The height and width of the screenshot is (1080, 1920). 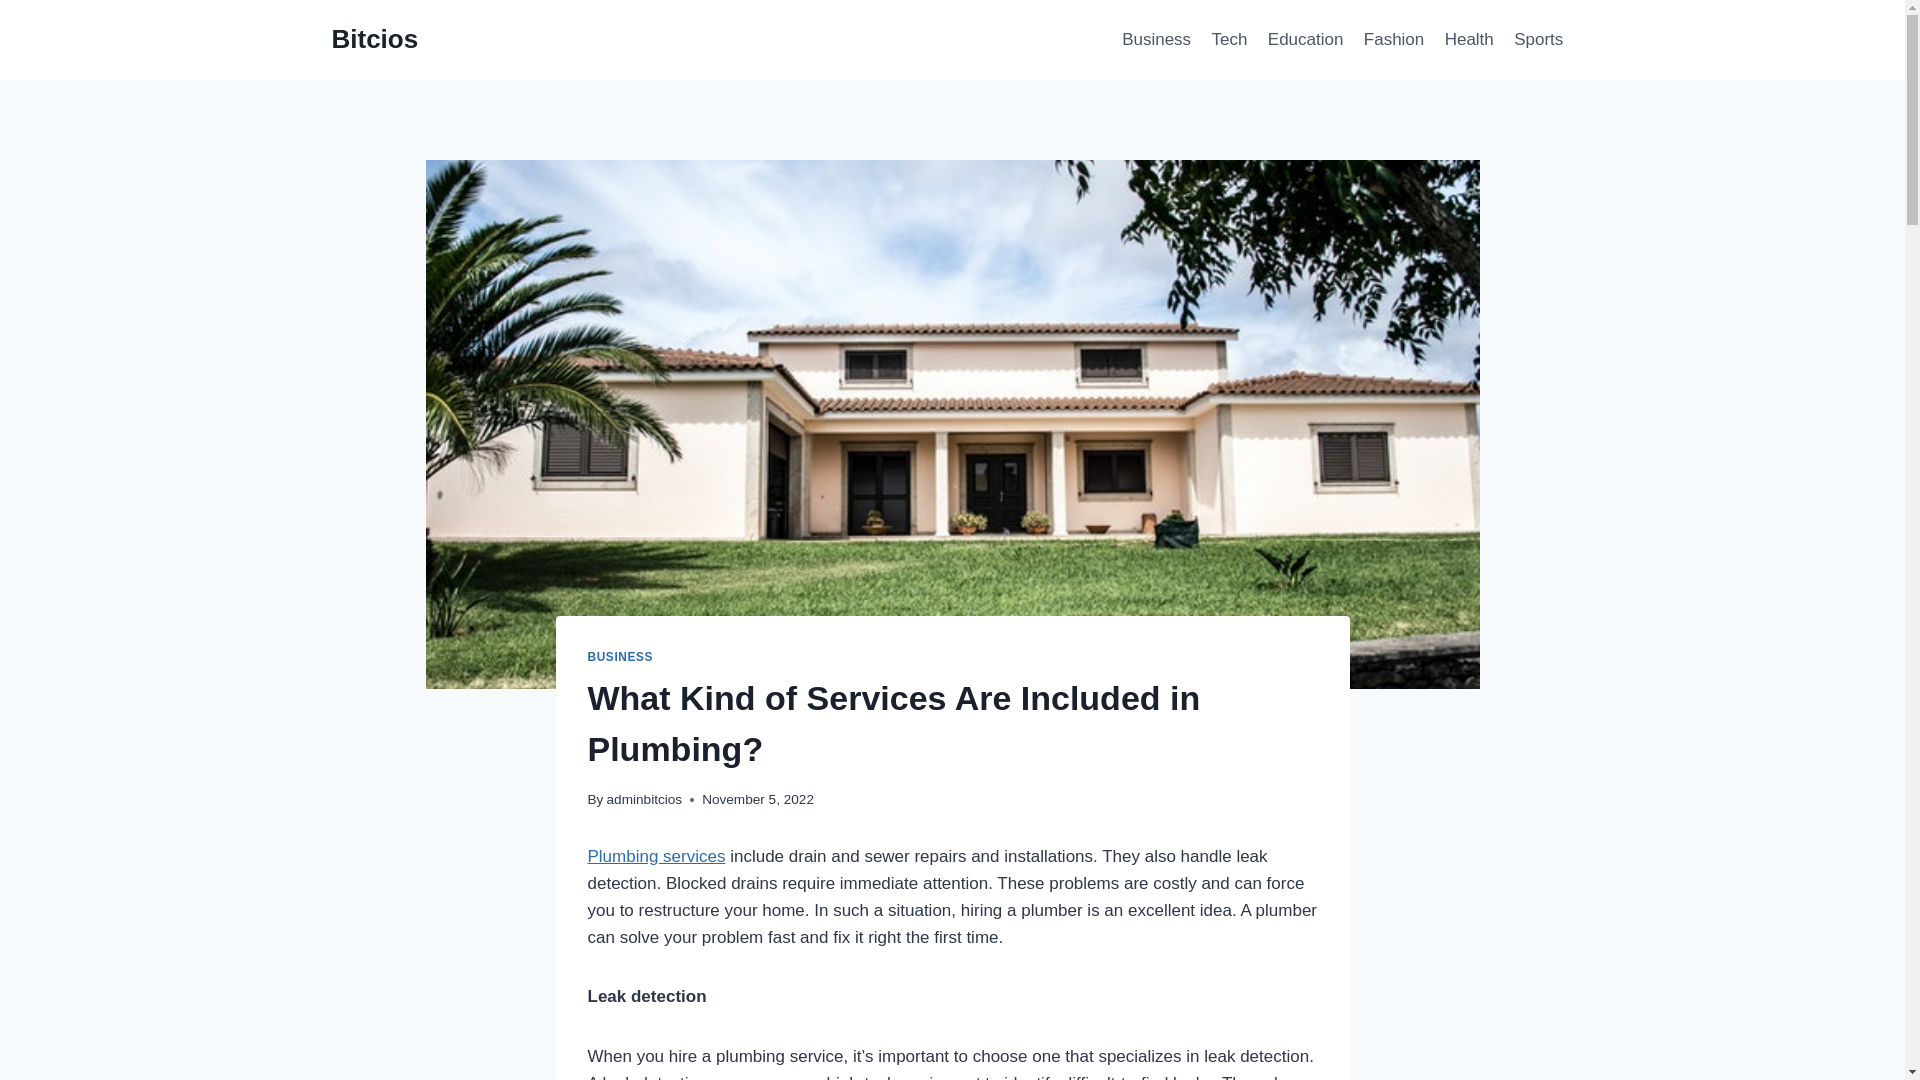 What do you see at coordinates (1305, 40) in the screenshot?
I see `Education` at bounding box center [1305, 40].